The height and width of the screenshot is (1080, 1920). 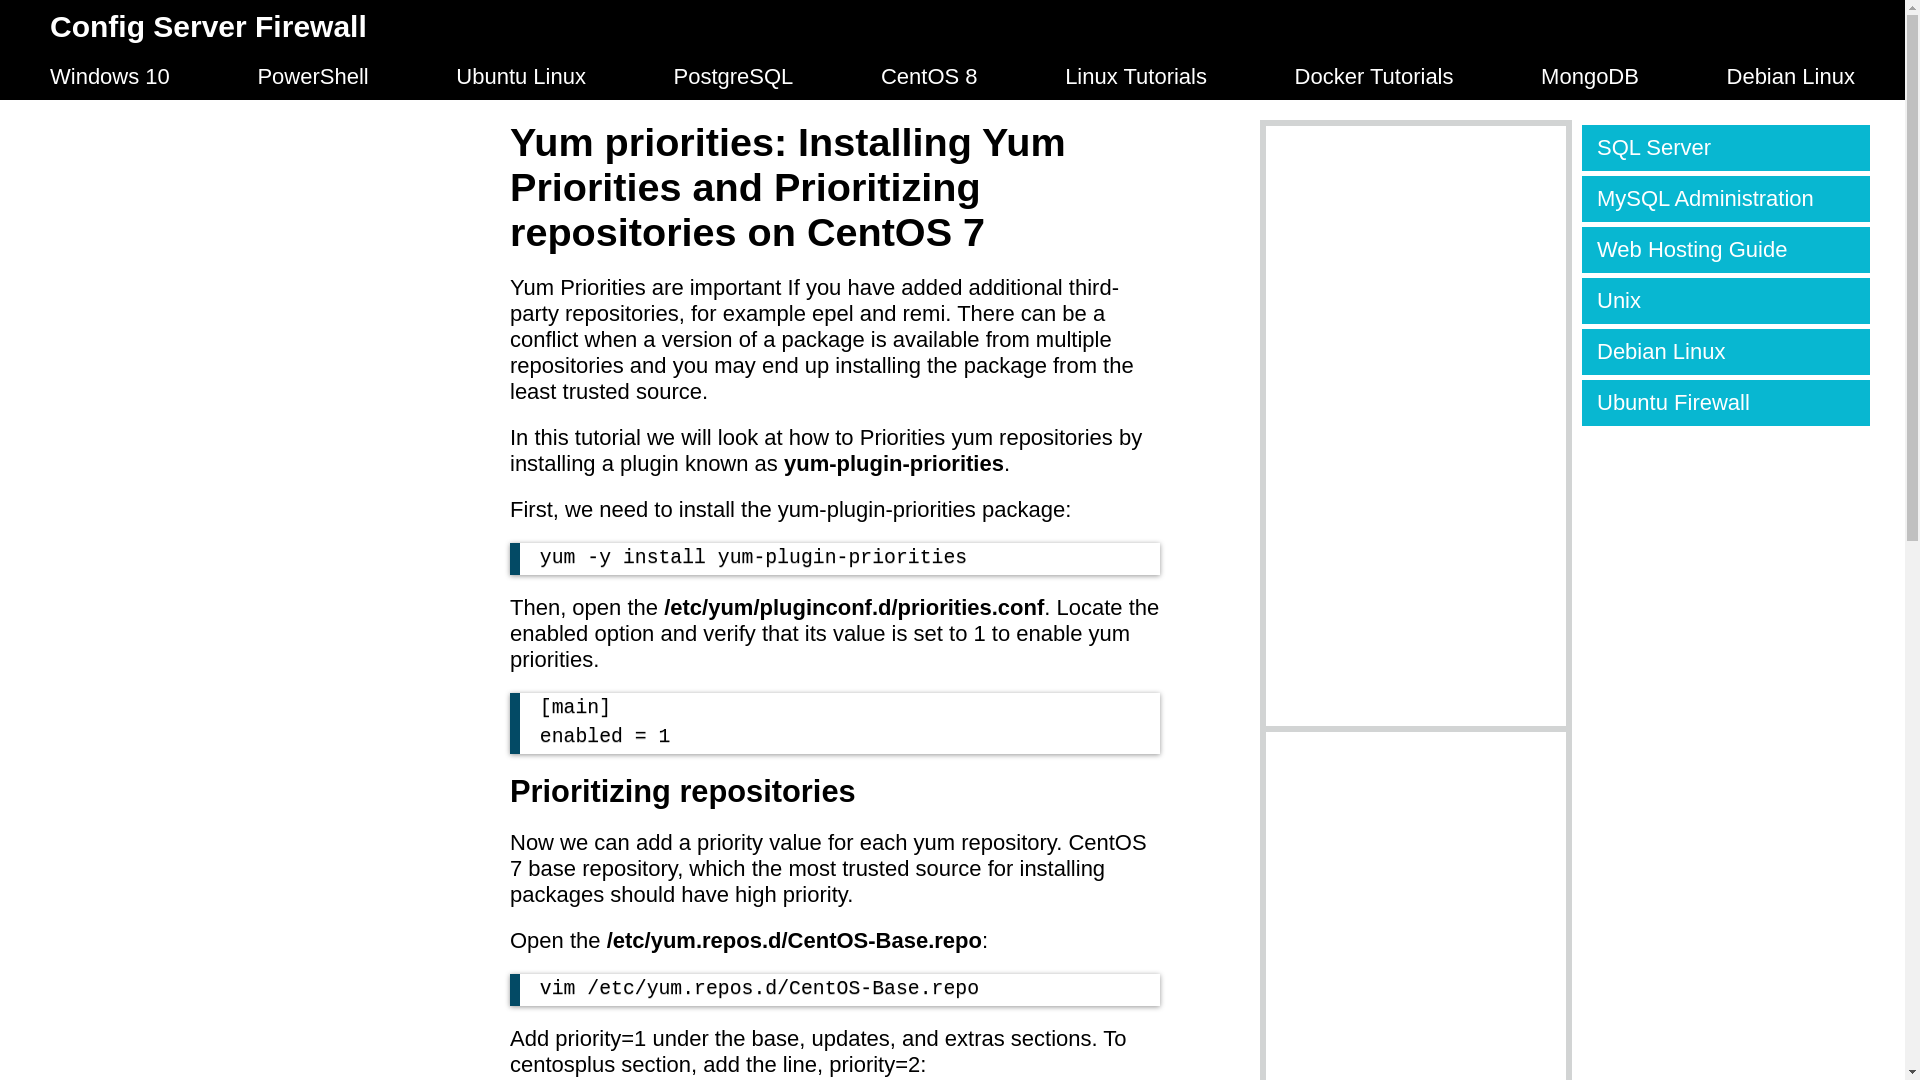 I want to click on Windows 10, so click(x=110, y=76).